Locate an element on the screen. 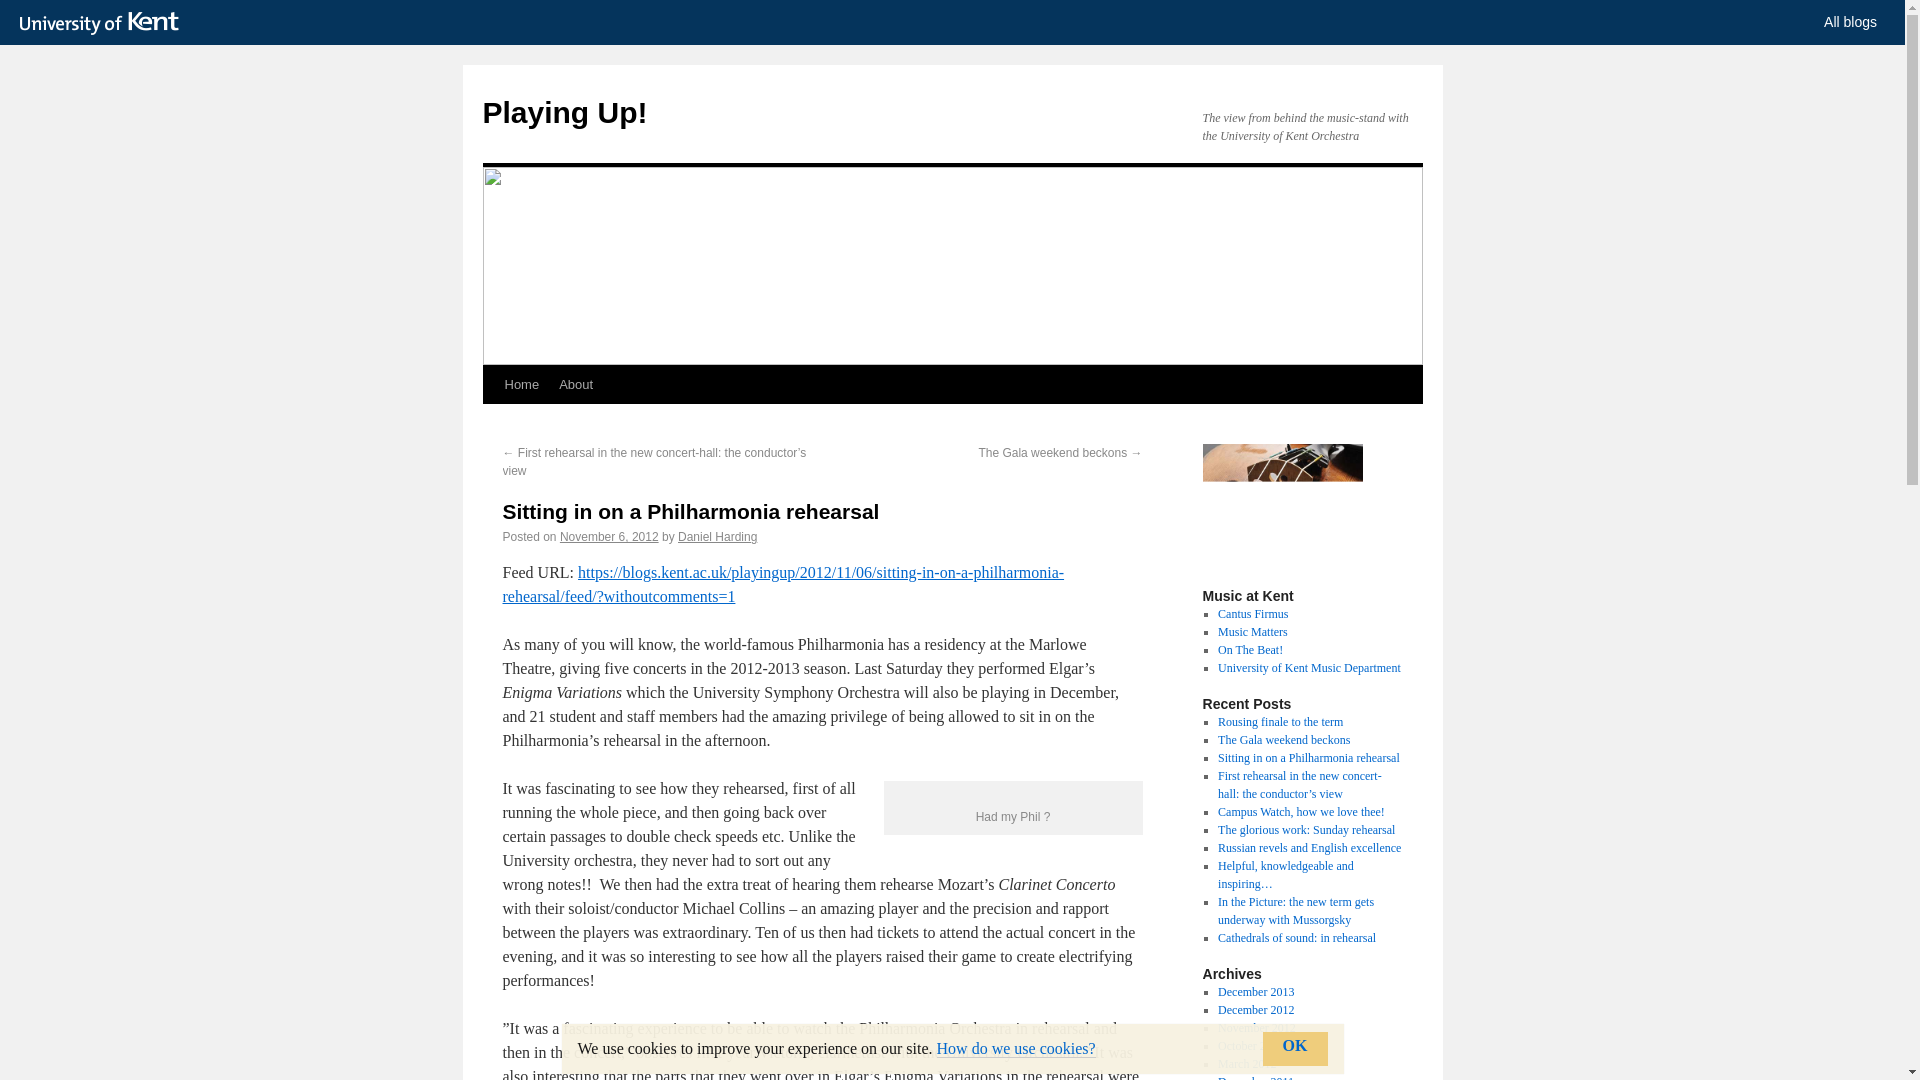  The Gala weekend beckons is located at coordinates (1283, 740).